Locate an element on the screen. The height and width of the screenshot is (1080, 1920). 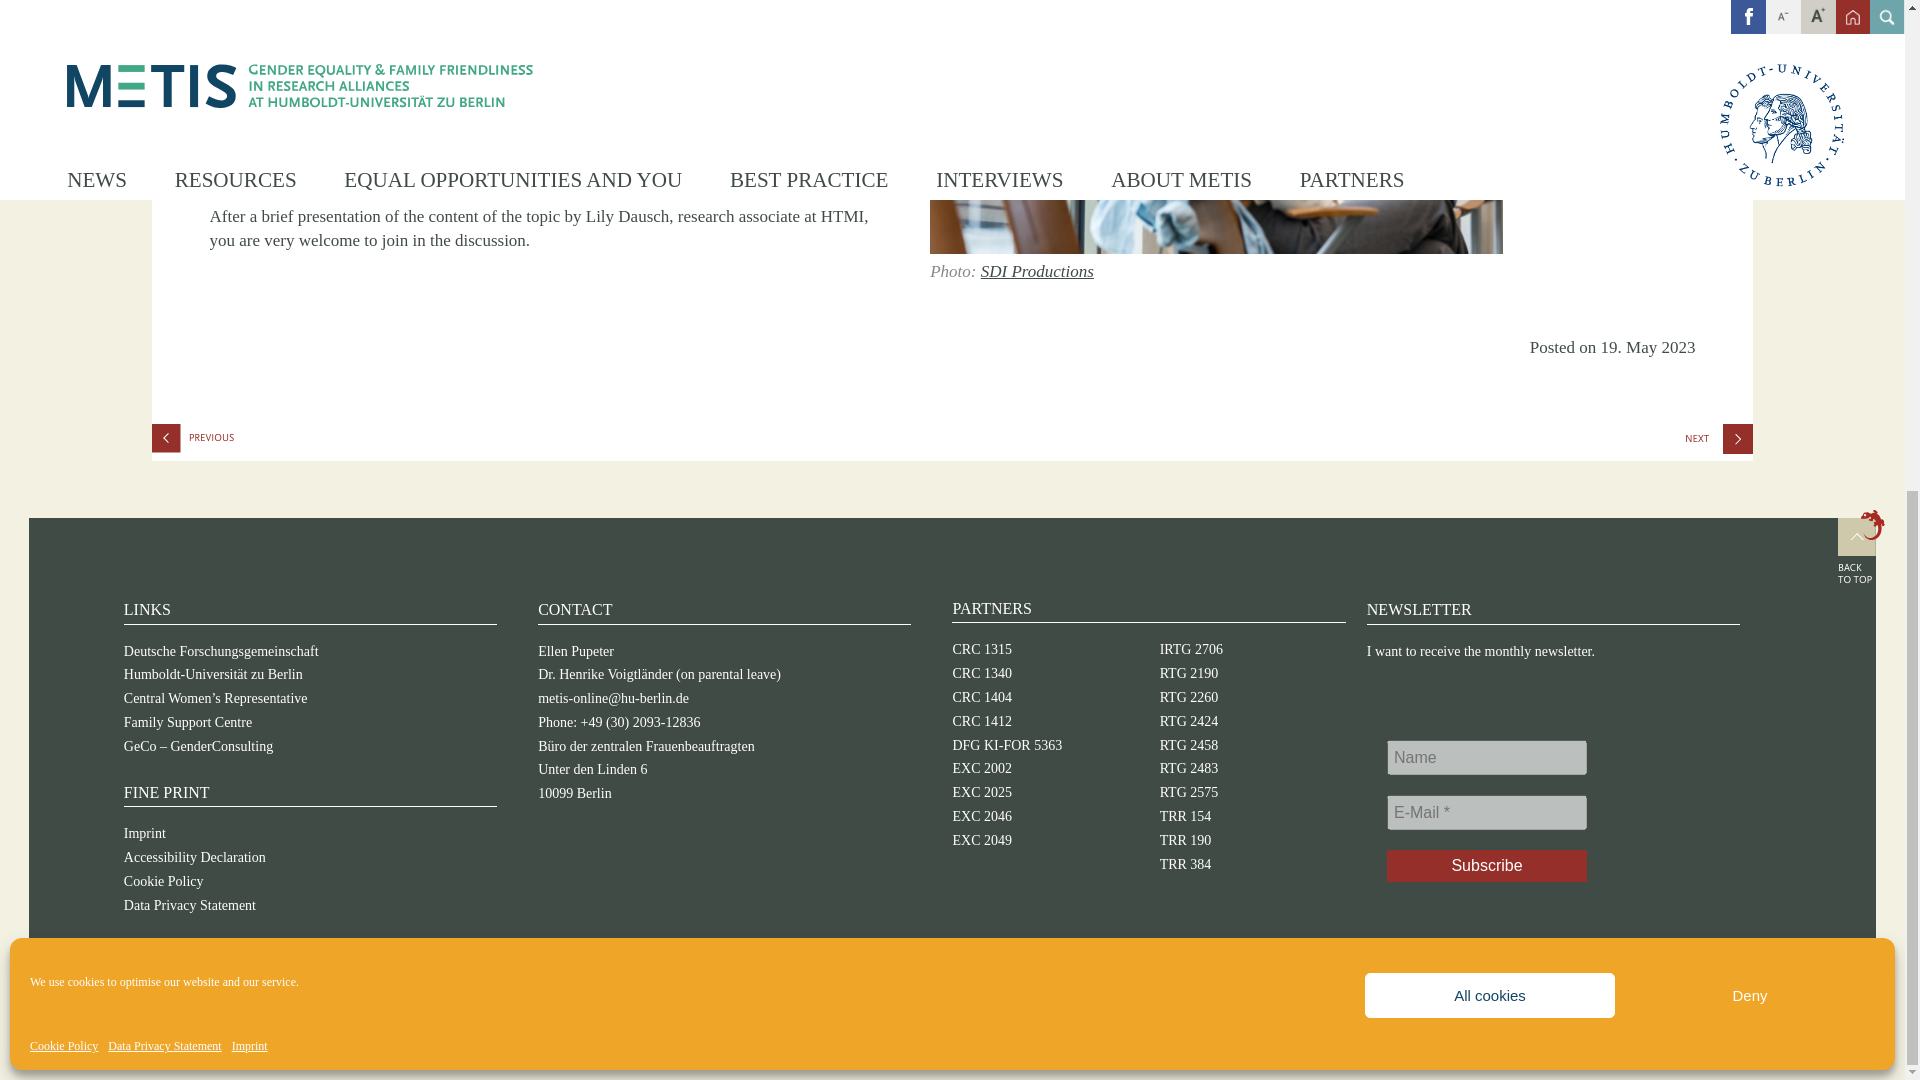
Imprint is located at coordinates (250, 150).